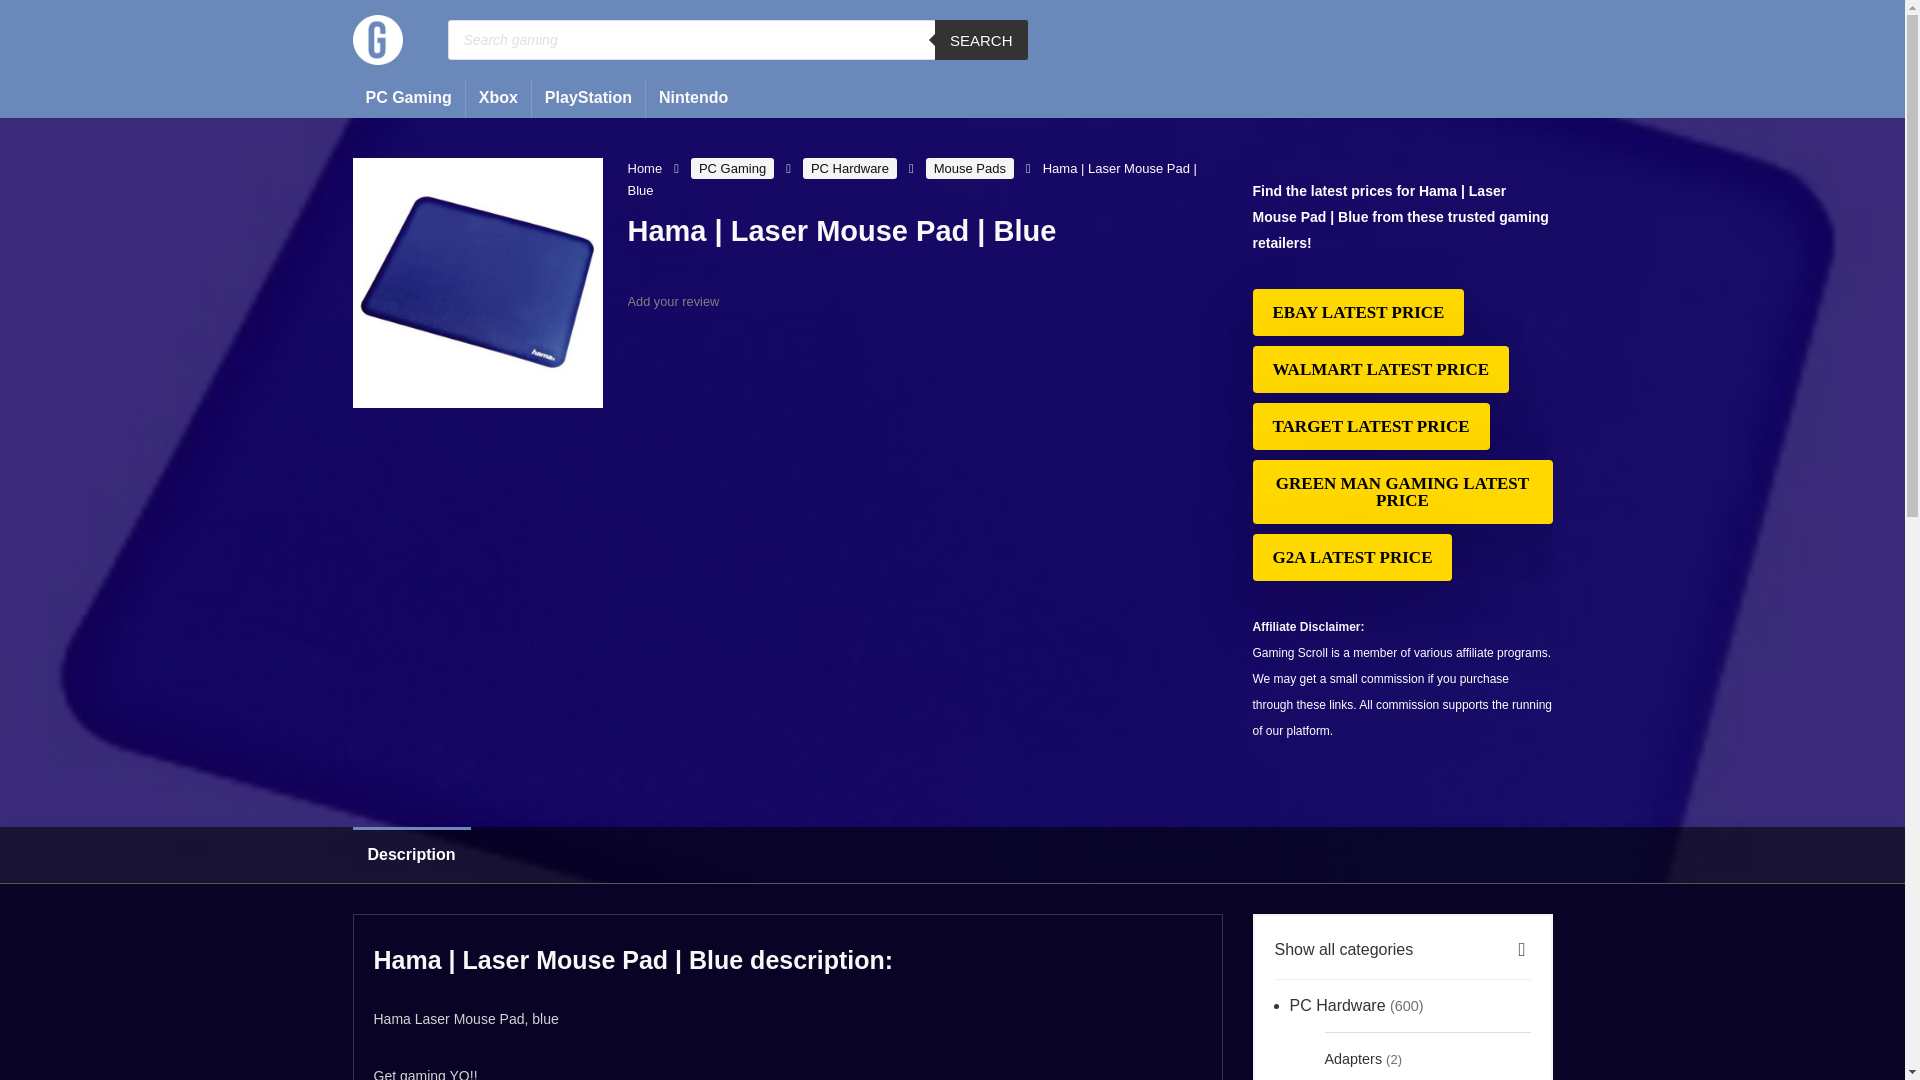  Describe the element at coordinates (588, 98) in the screenshot. I see `PlayStation` at that location.